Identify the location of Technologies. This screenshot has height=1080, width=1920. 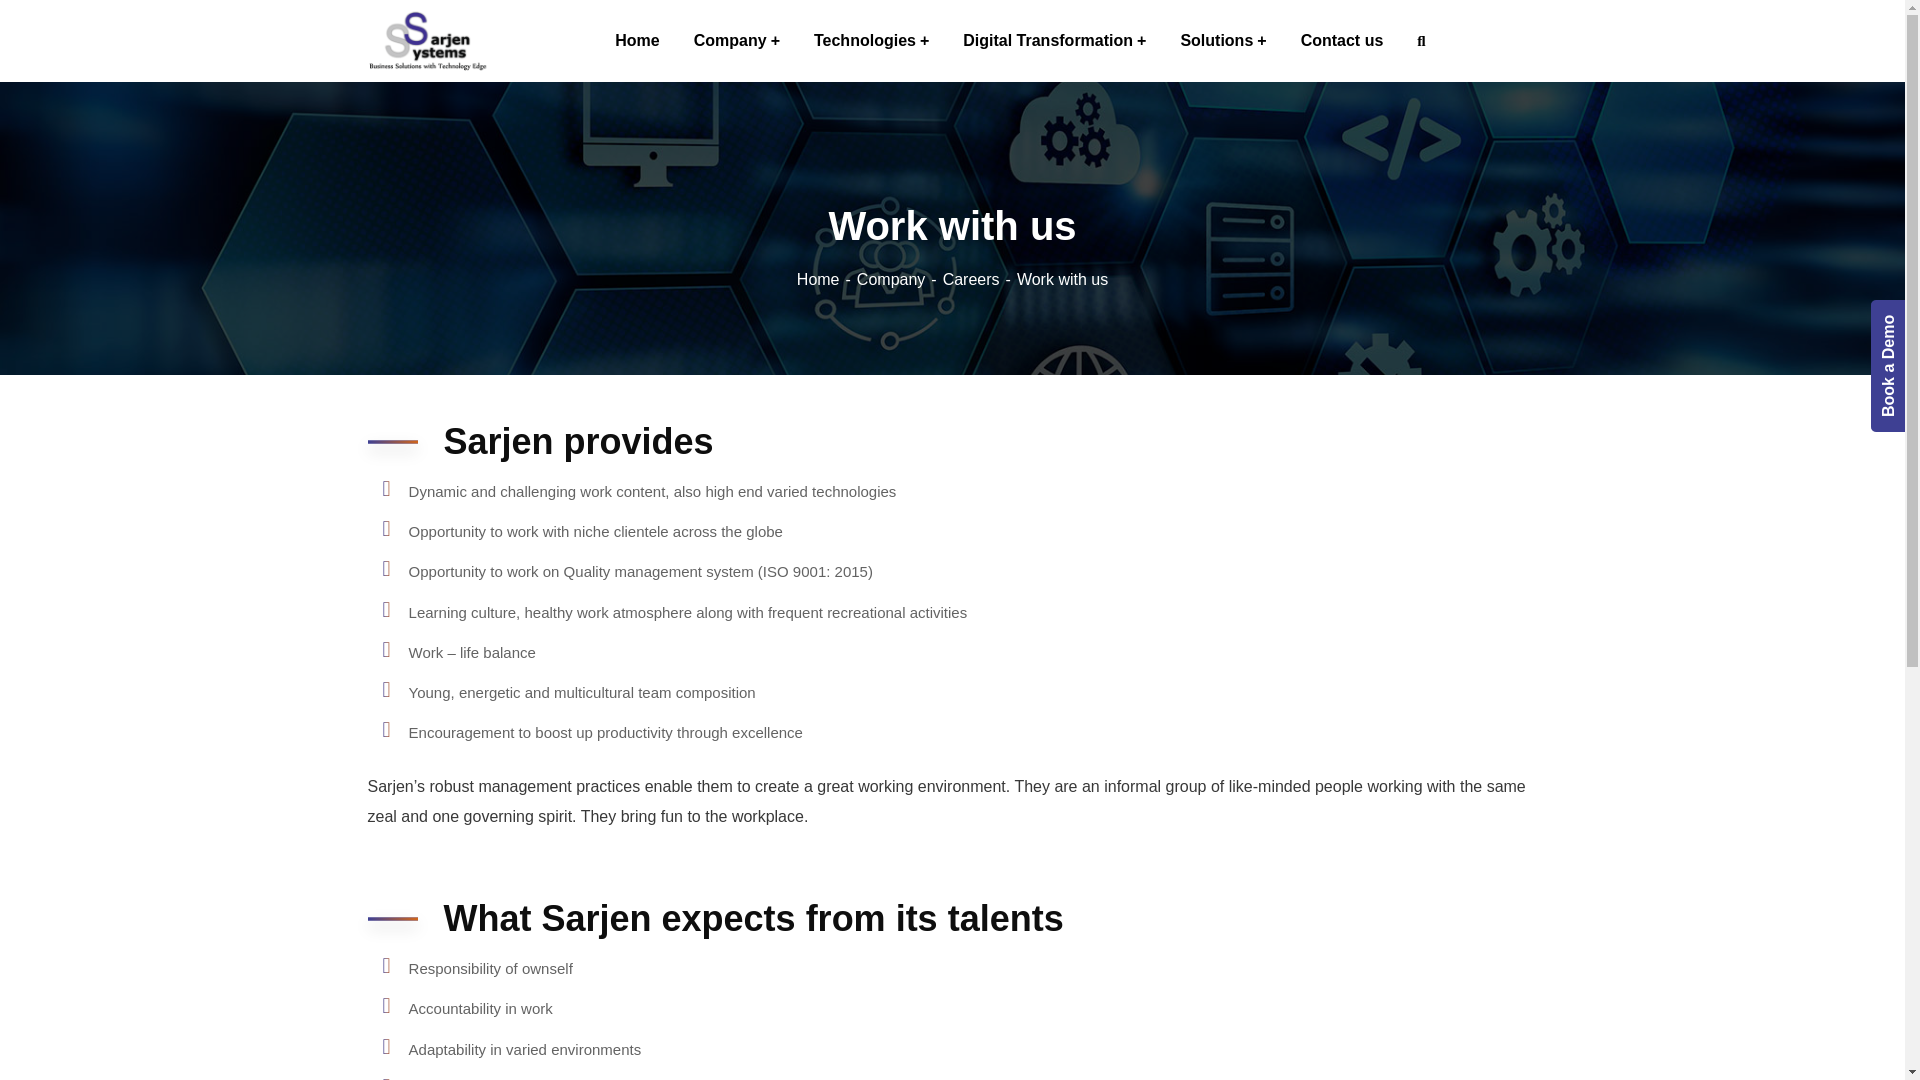
(872, 41).